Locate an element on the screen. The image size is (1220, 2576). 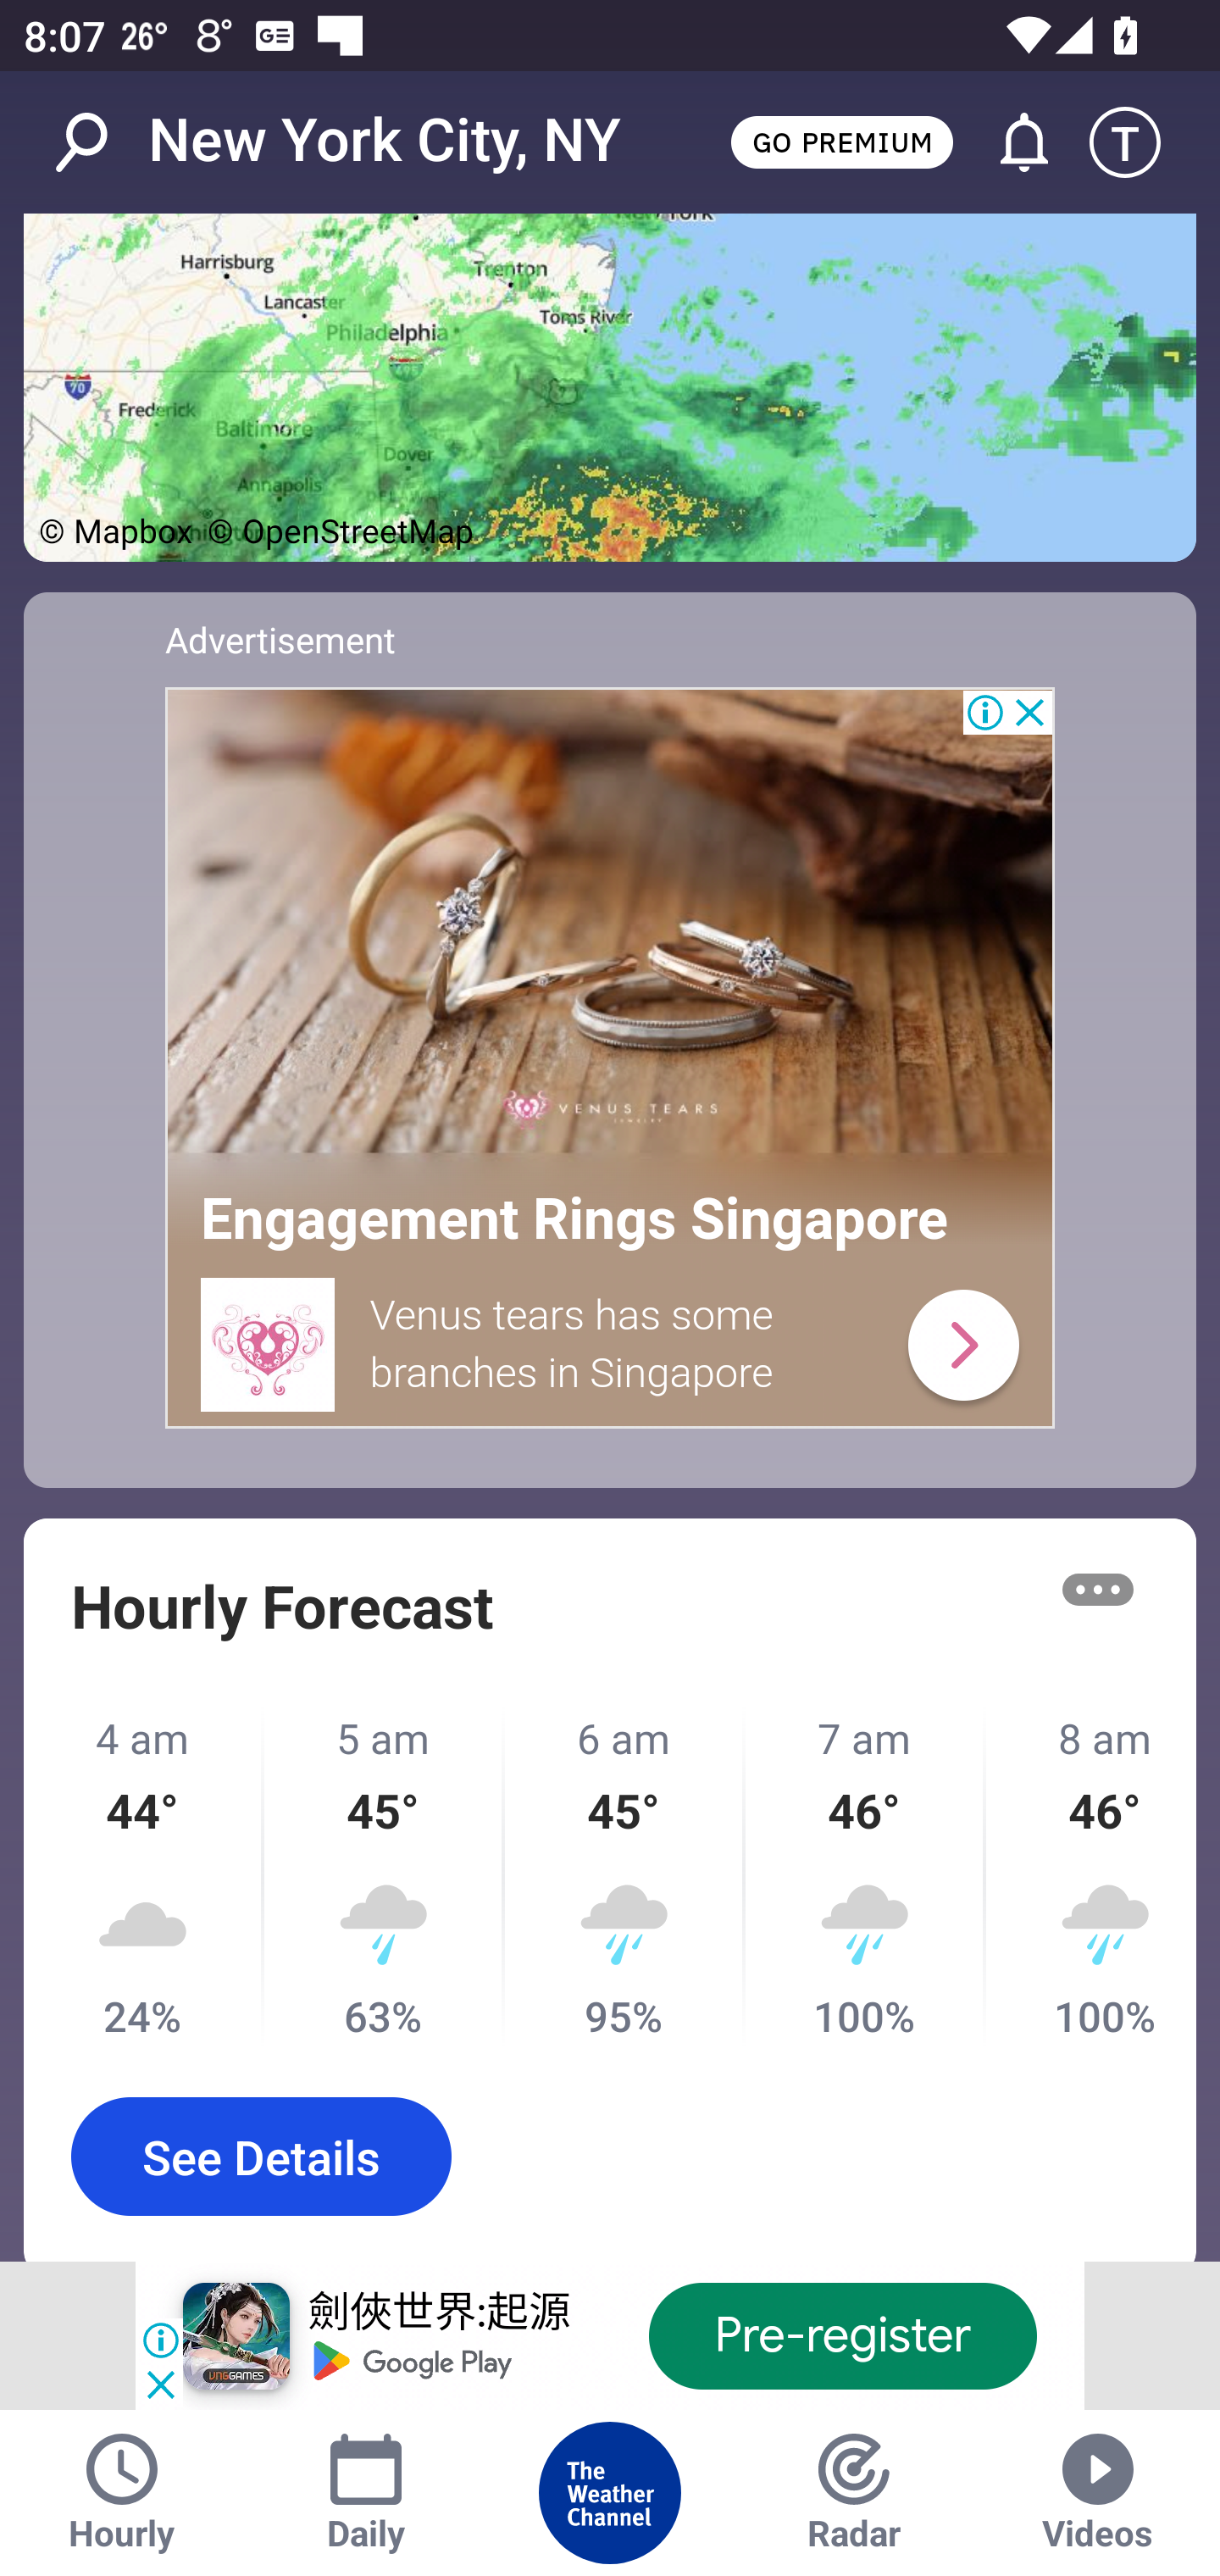
See Map Details is located at coordinates (610, 387).